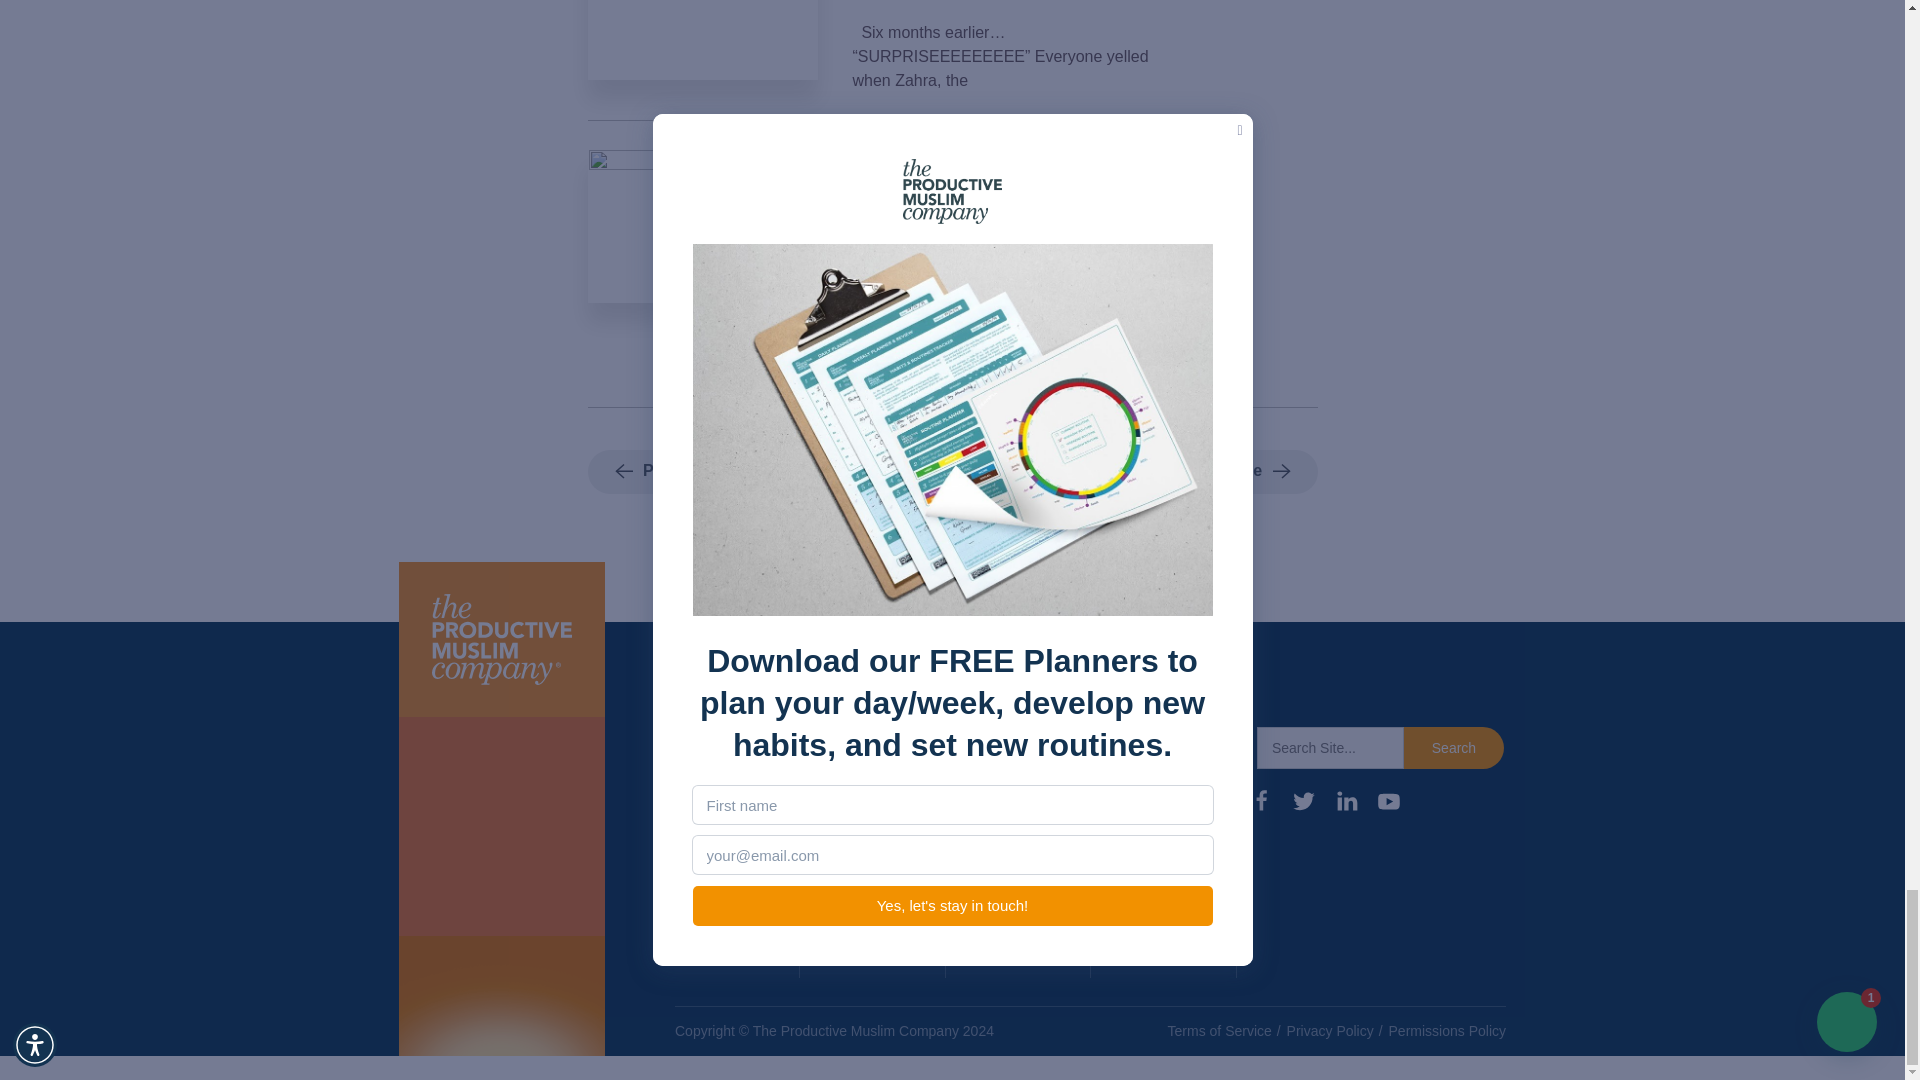 The width and height of the screenshot is (1920, 1080). What do you see at coordinates (853, 907) in the screenshot?
I see `Barakah Journal` at bounding box center [853, 907].